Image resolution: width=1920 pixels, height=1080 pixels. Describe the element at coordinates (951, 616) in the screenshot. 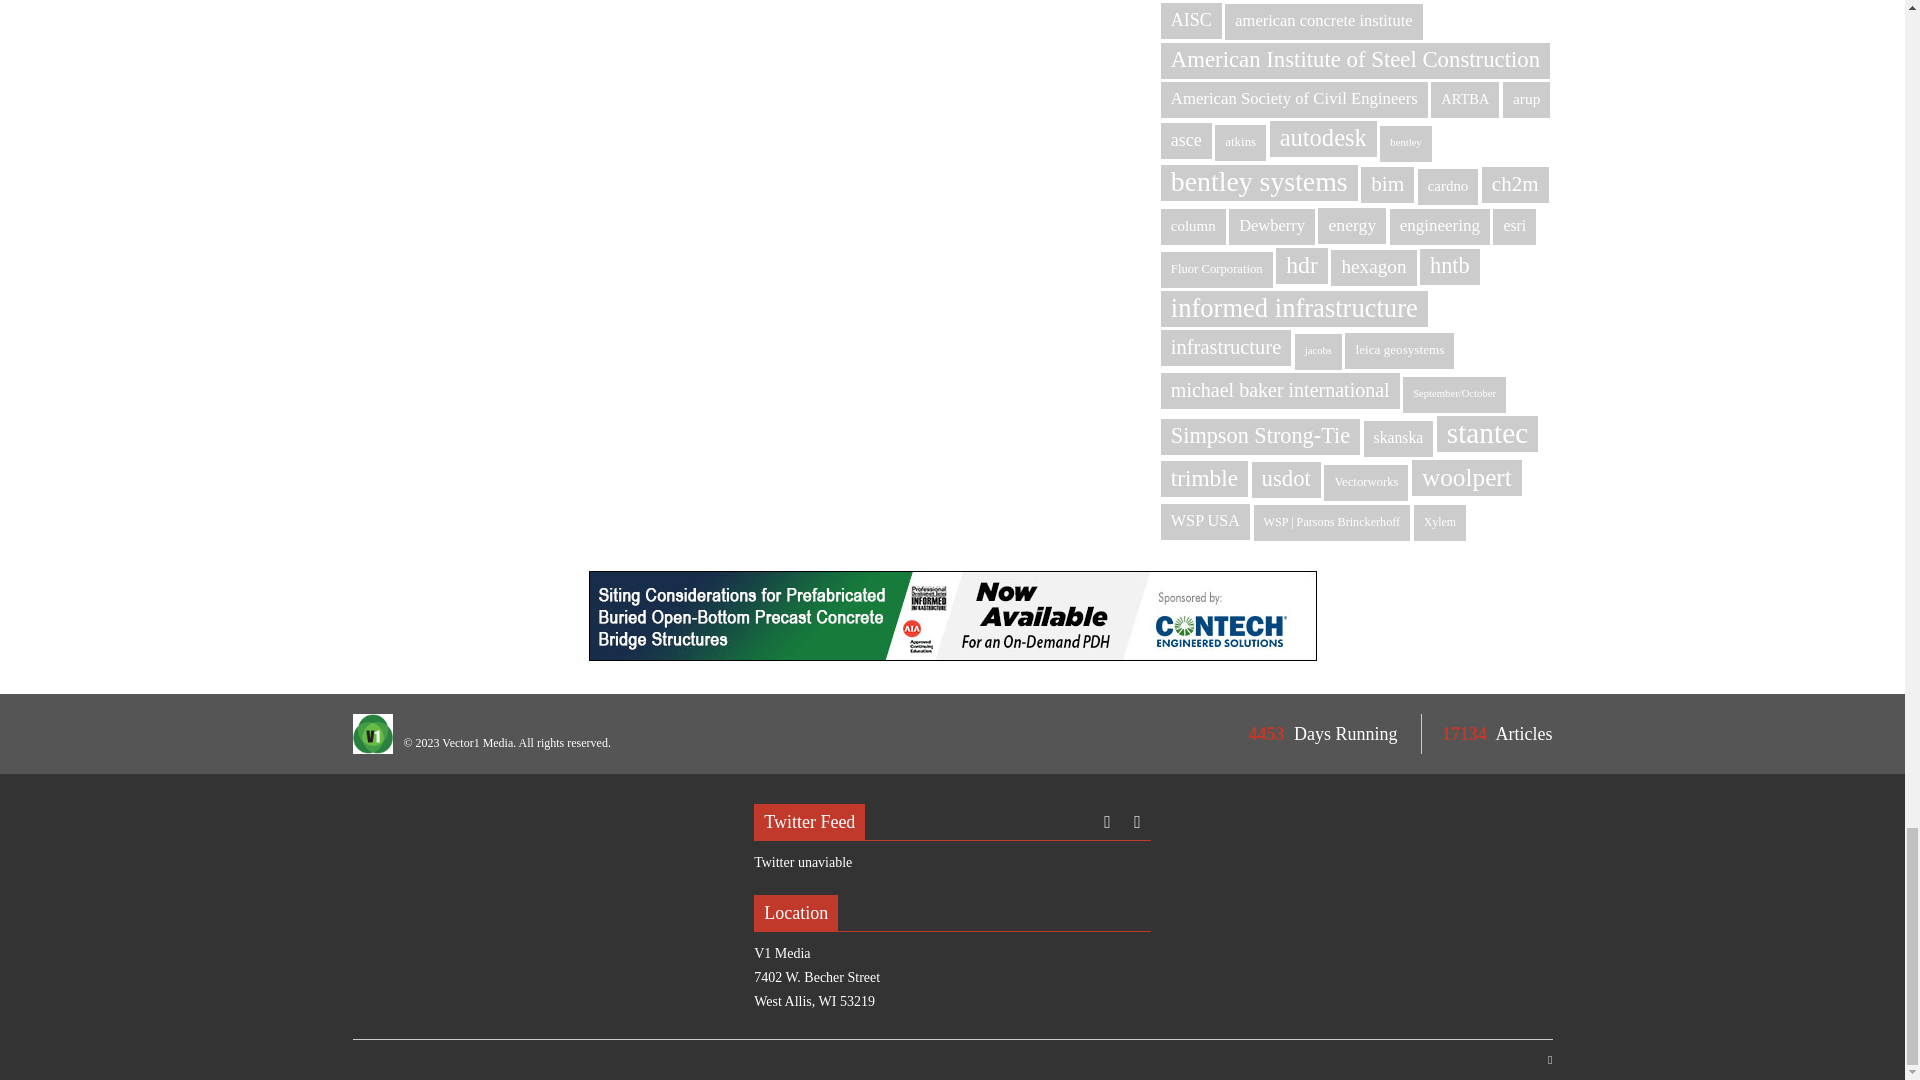

I see `Contech PDH` at that location.